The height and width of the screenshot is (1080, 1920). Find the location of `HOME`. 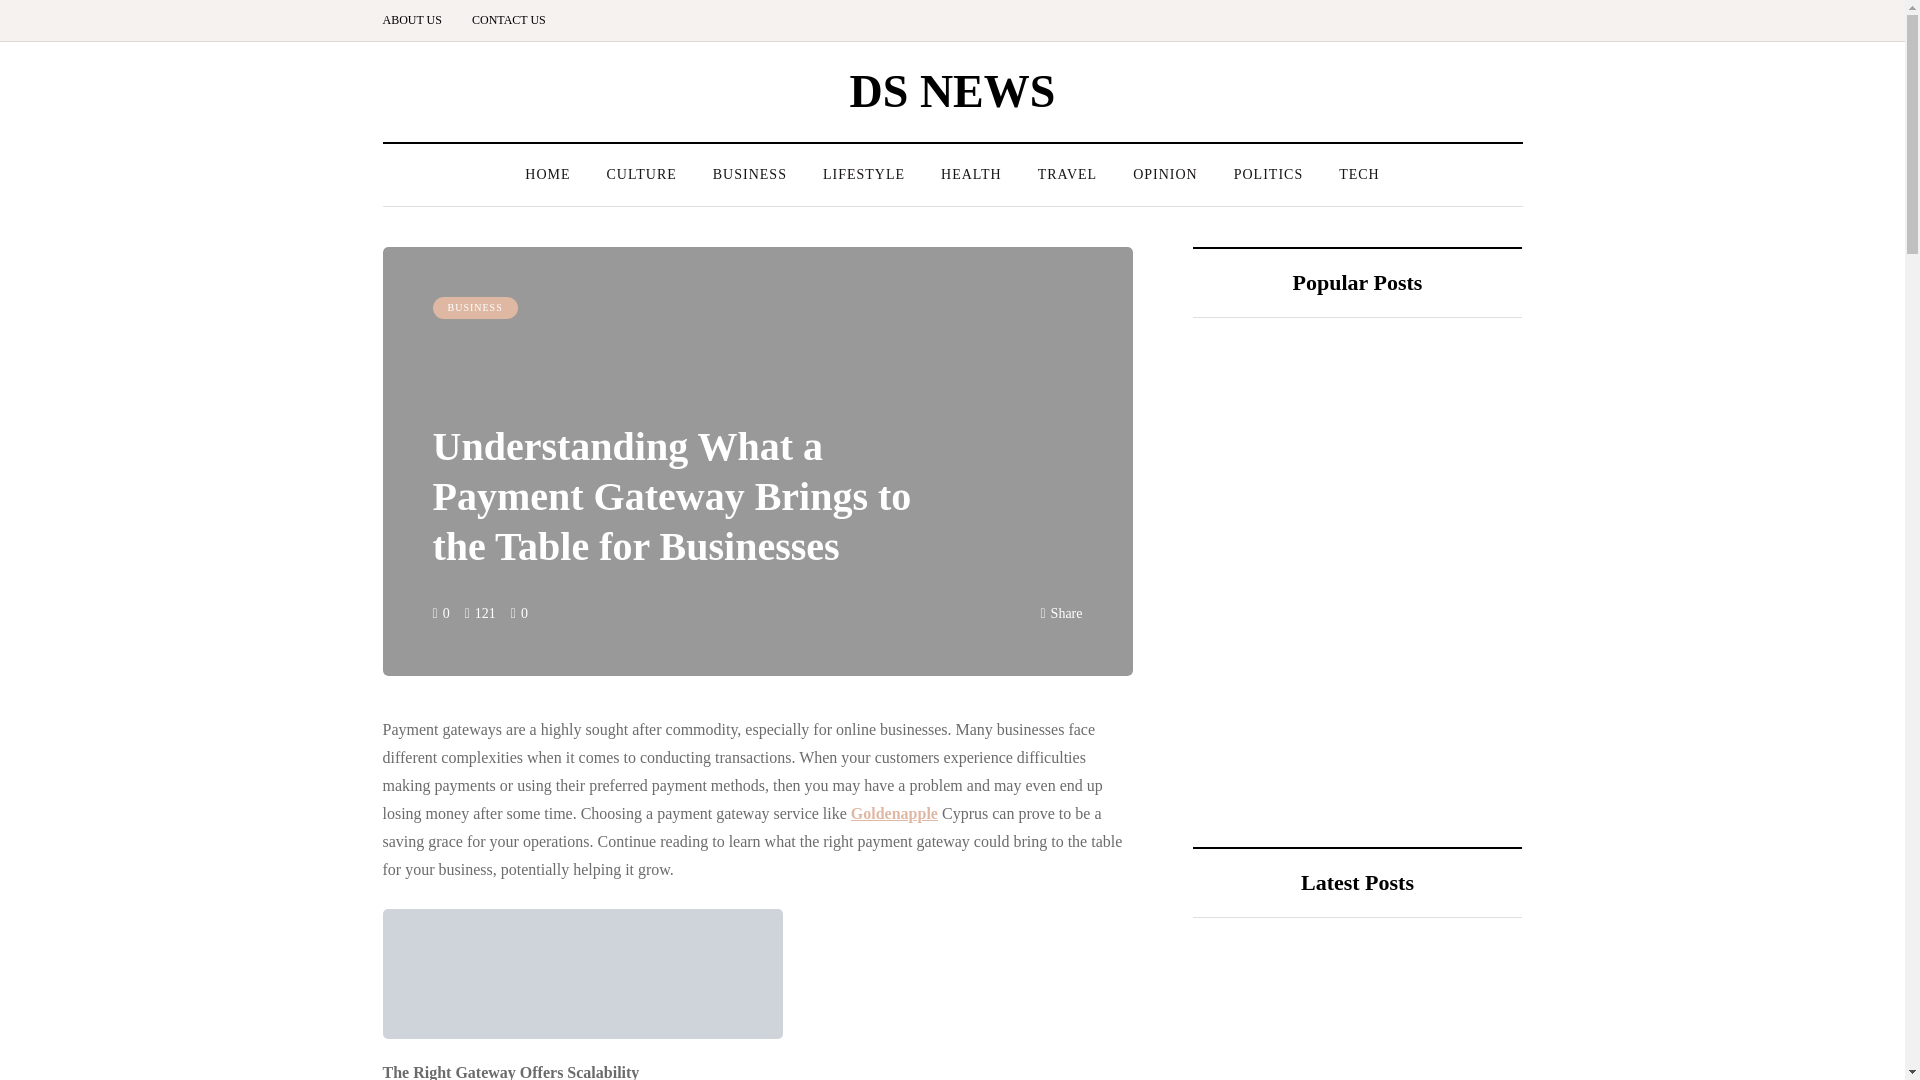

HOME is located at coordinates (546, 174).